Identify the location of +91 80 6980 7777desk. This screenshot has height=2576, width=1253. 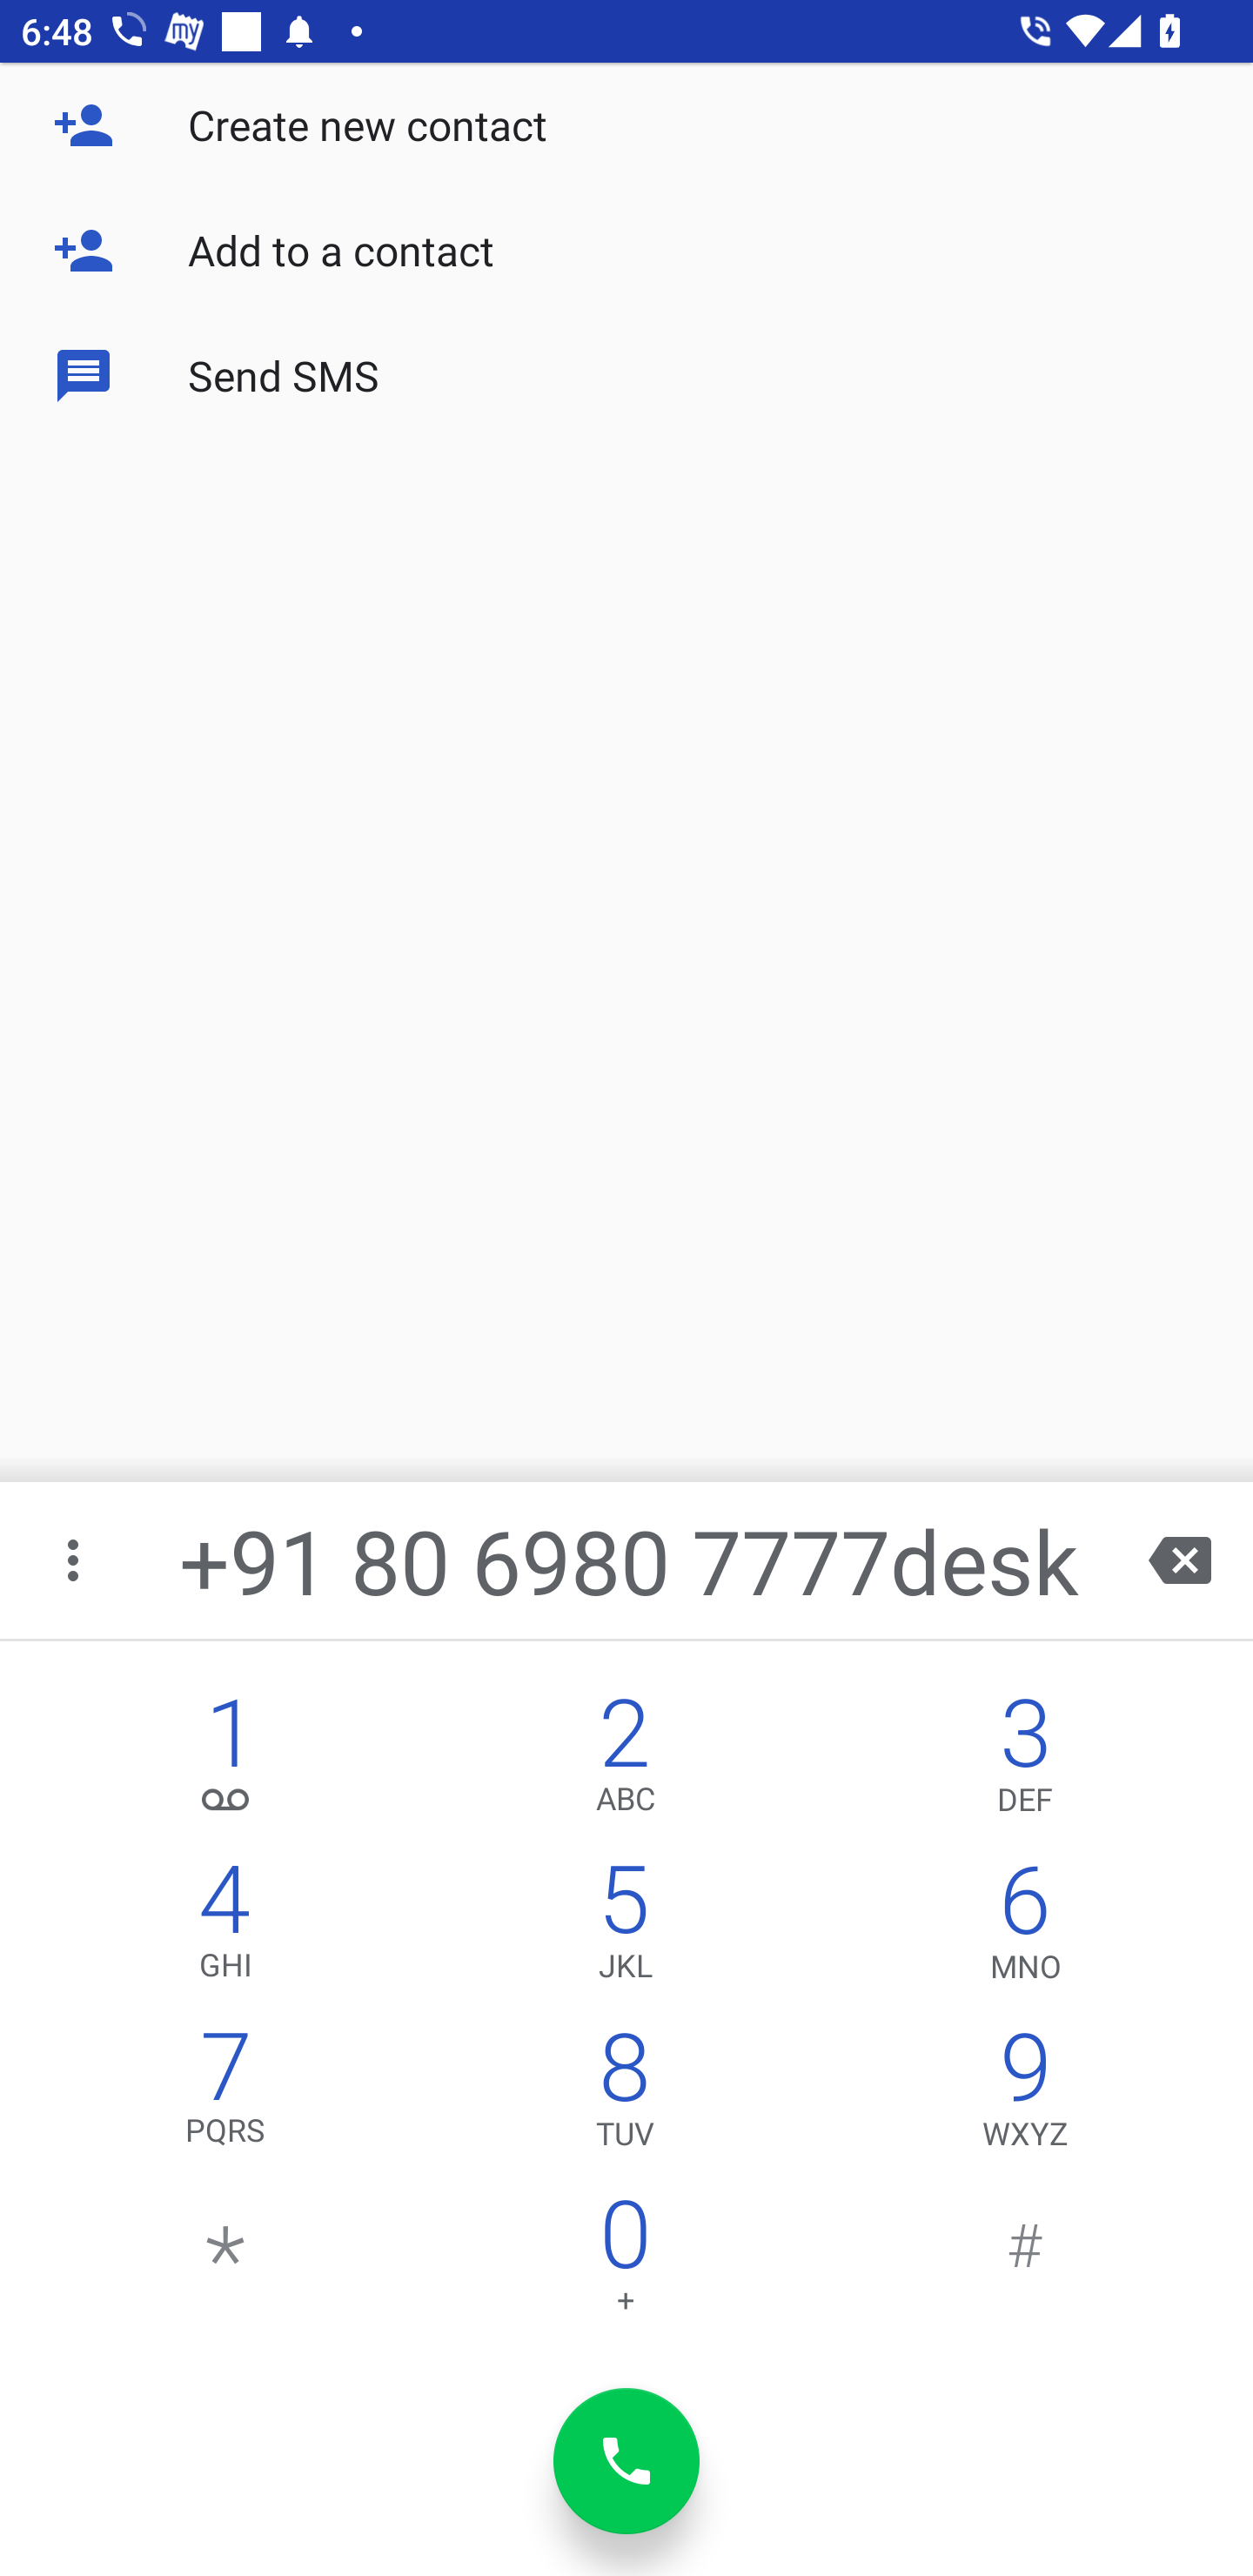
(628, 1560).